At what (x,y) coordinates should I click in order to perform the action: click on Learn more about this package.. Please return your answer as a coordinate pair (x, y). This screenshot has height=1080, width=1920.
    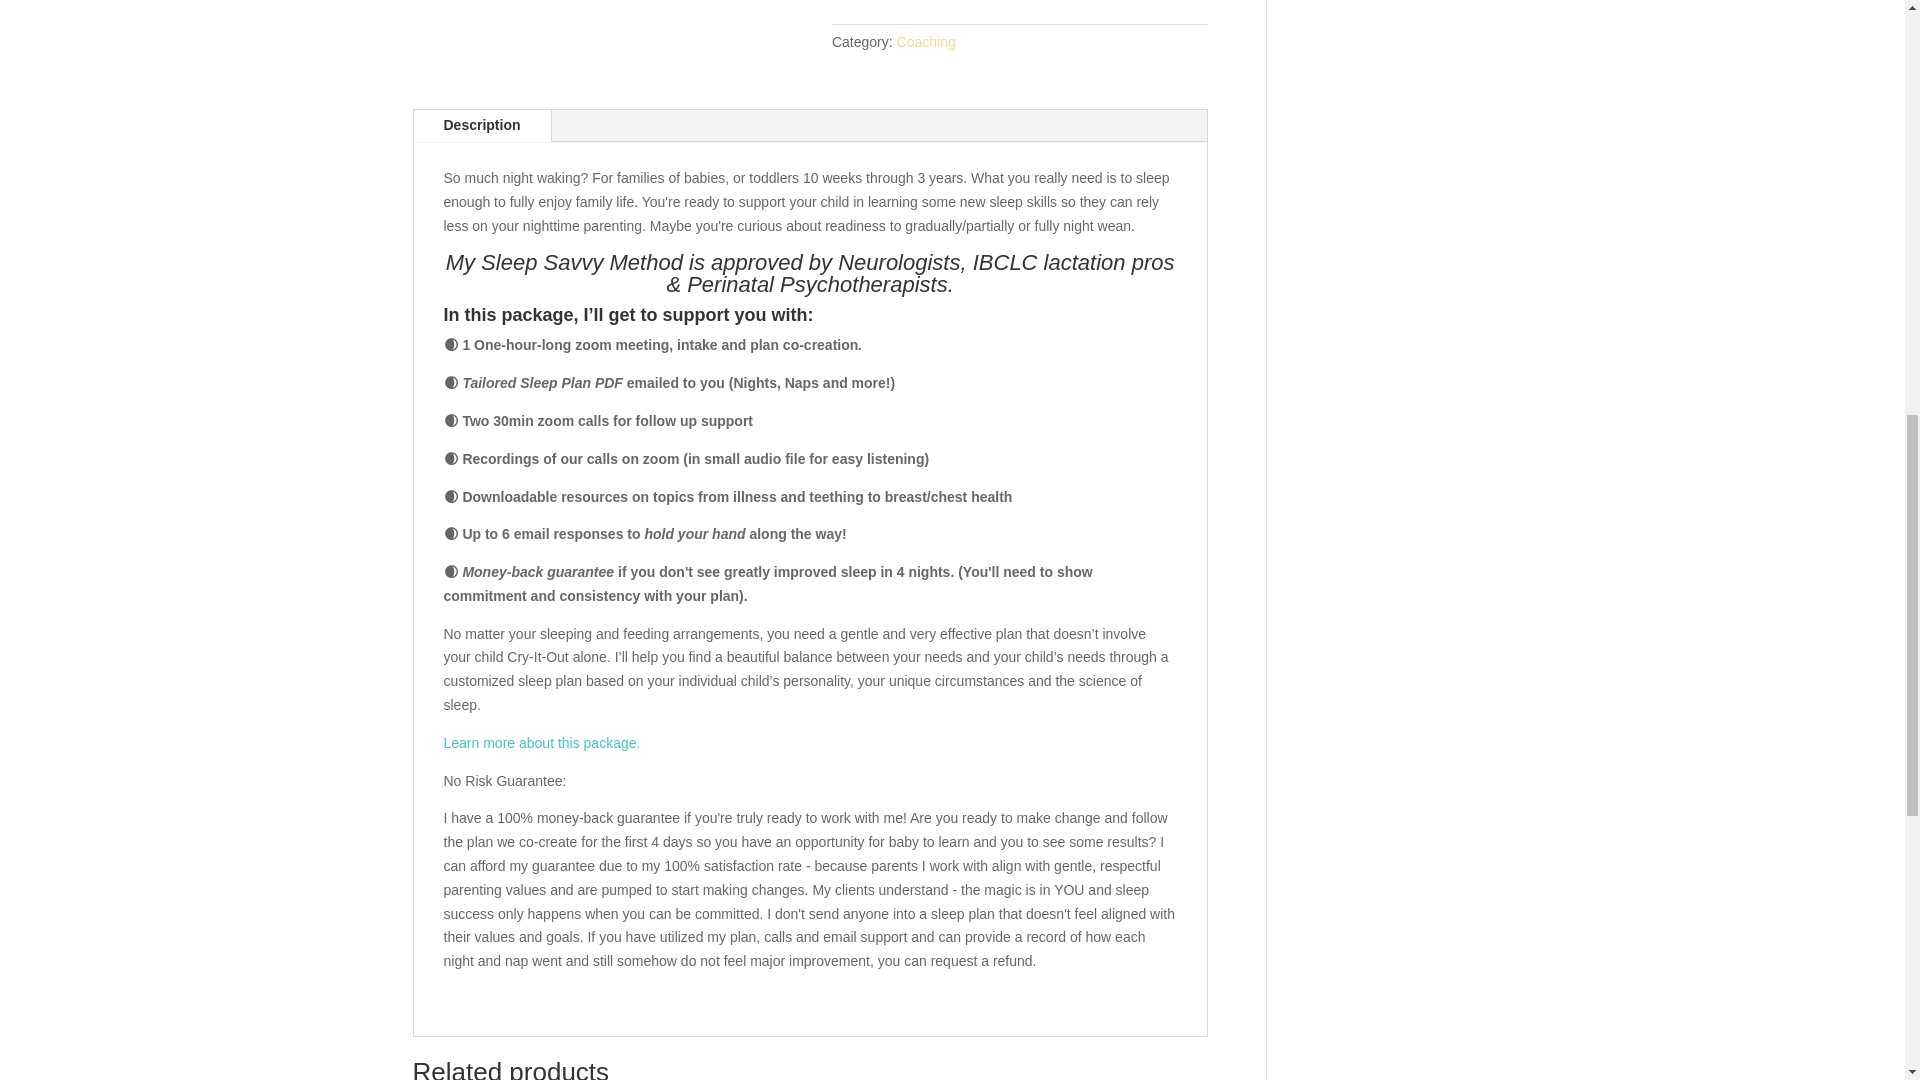
    Looking at the image, I should click on (542, 742).